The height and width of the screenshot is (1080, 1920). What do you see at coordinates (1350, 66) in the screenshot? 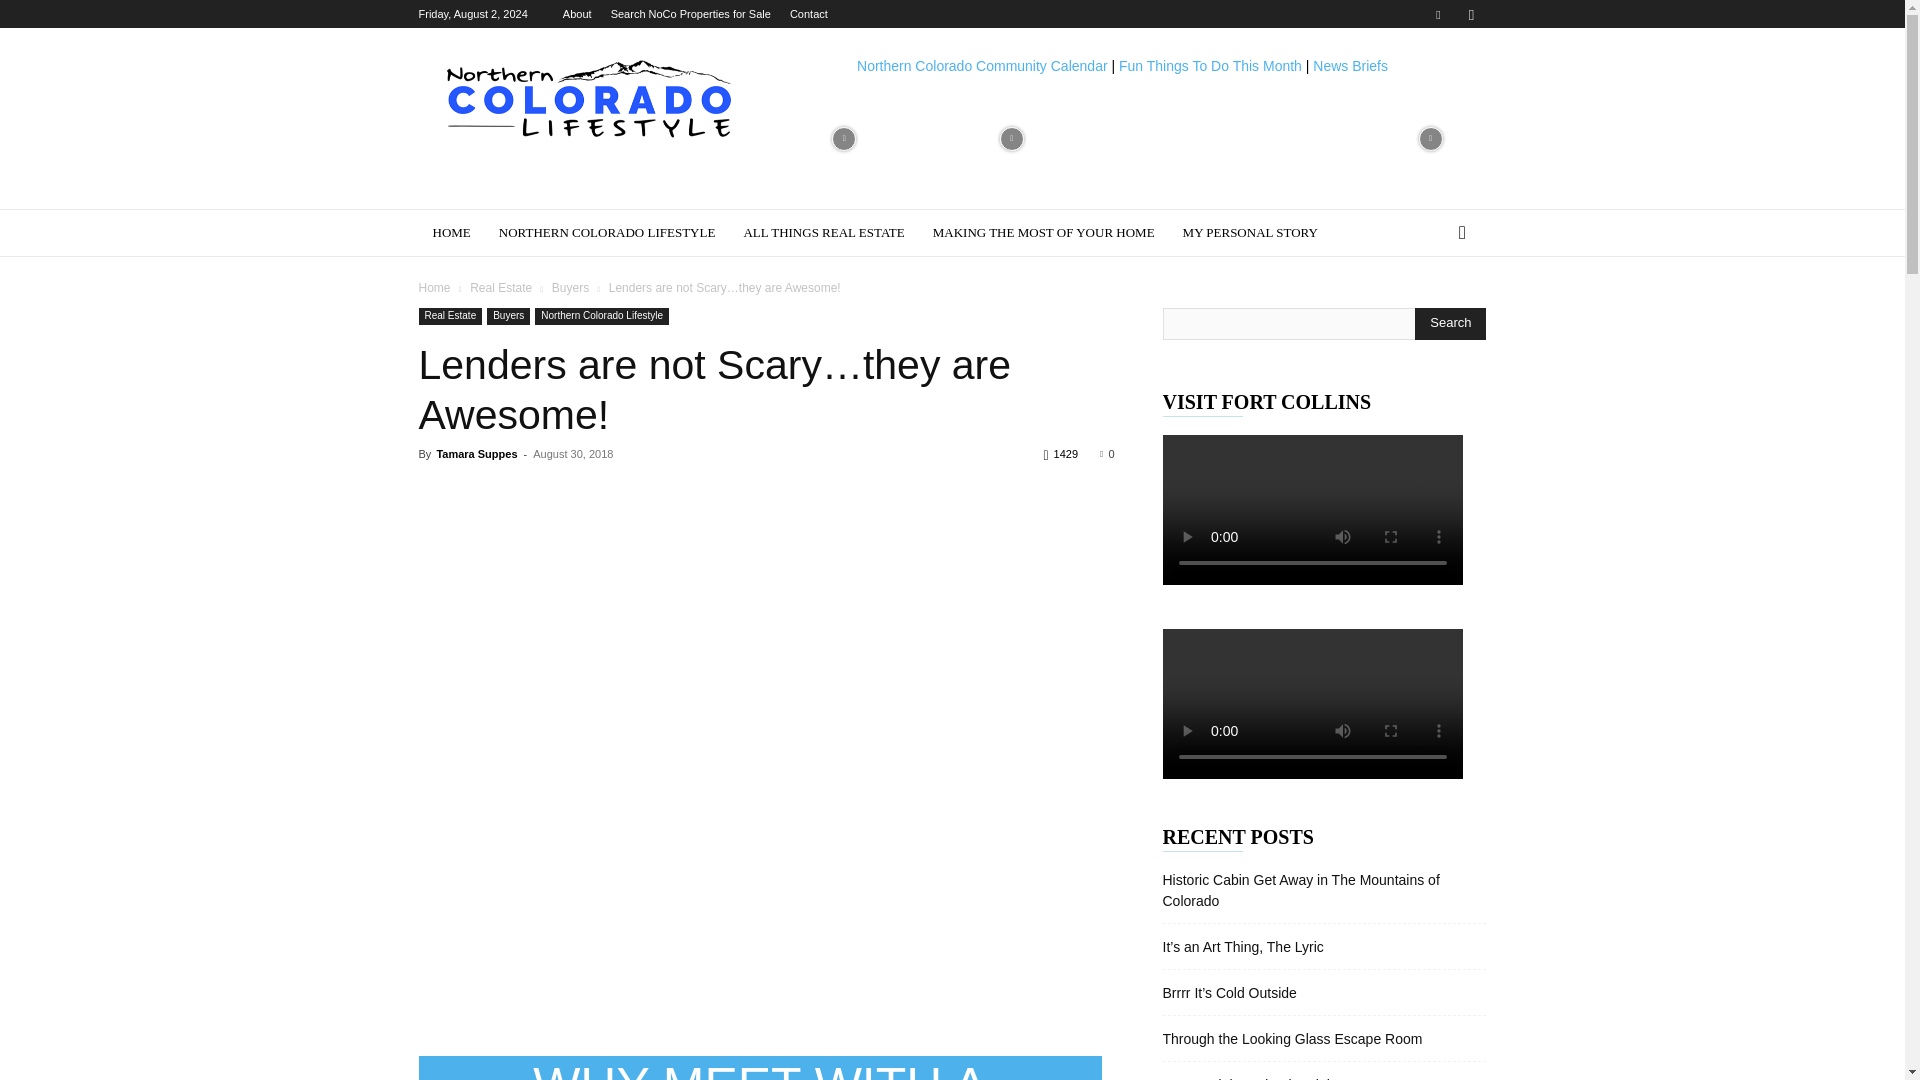
I see `News Briefs` at bounding box center [1350, 66].